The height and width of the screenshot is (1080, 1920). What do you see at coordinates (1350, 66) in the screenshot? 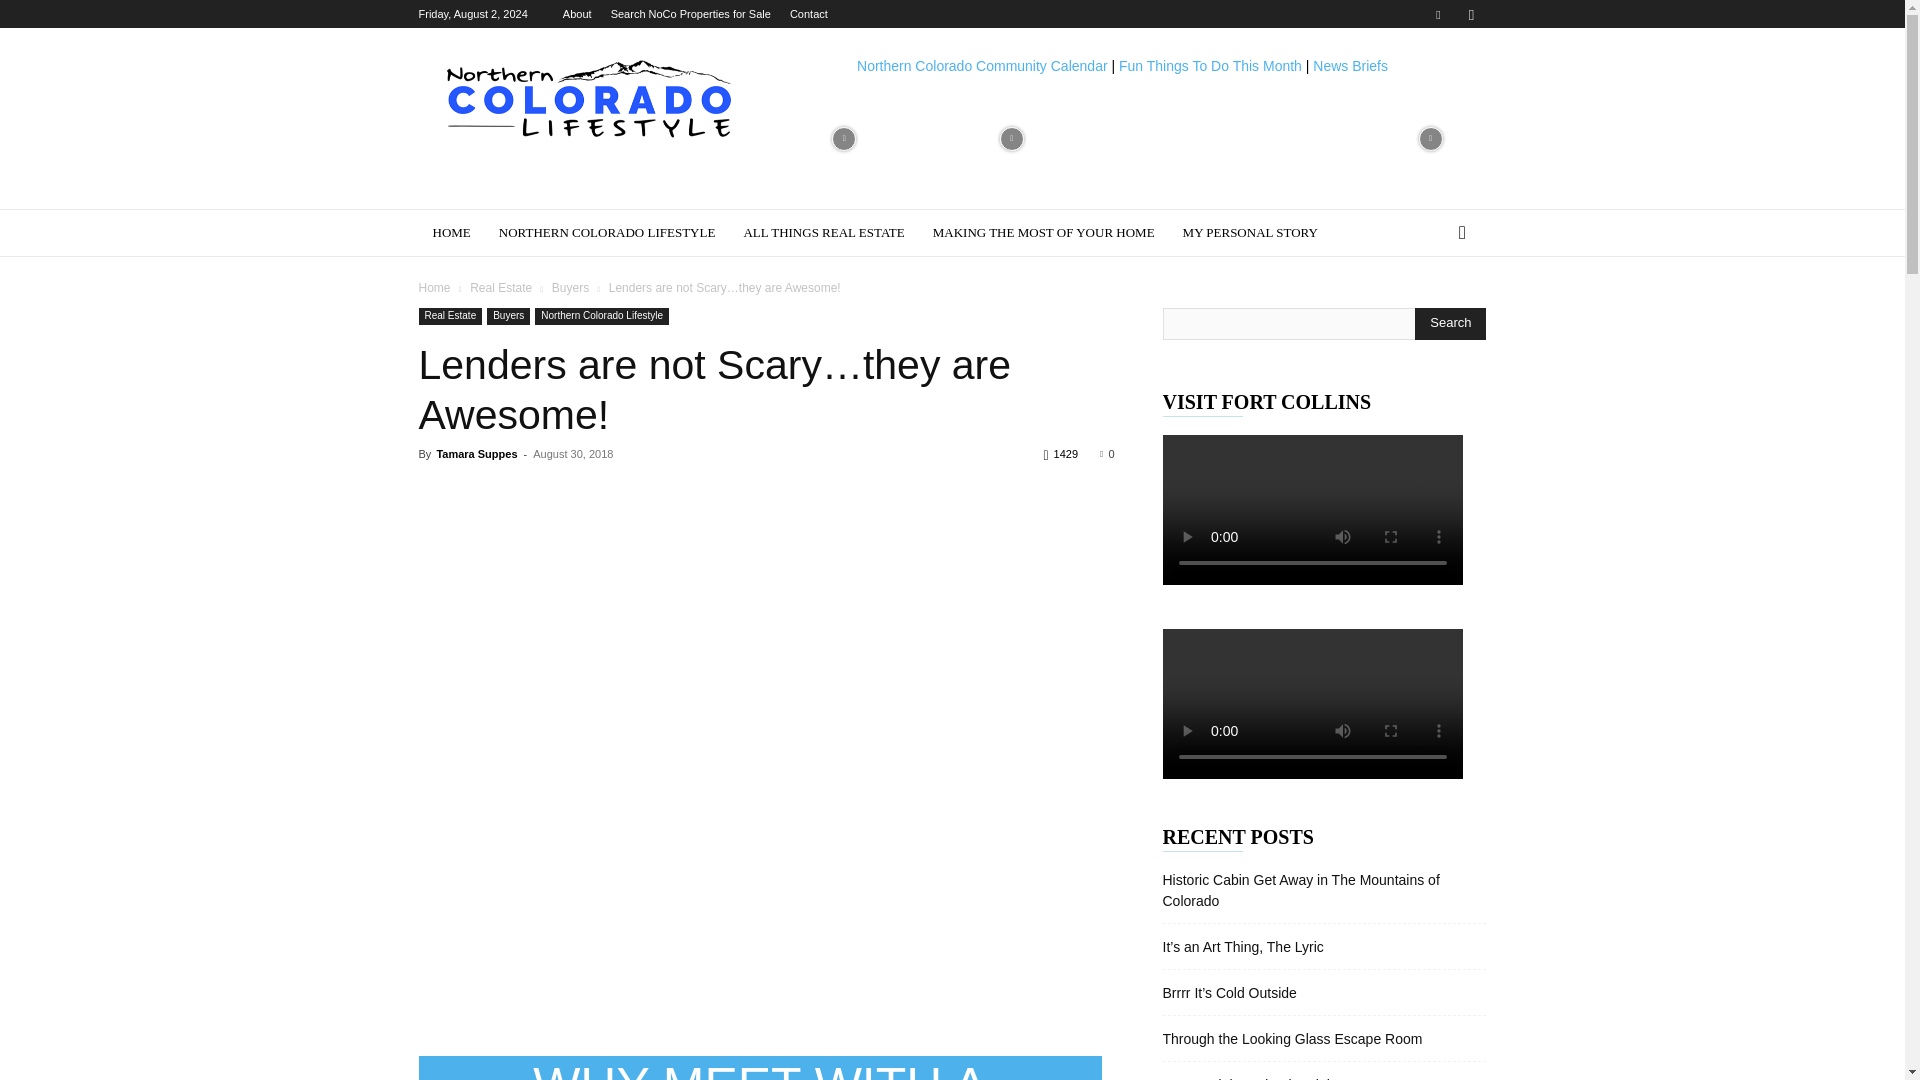
I see `News Briefs` at bounding box center [1350, 66].